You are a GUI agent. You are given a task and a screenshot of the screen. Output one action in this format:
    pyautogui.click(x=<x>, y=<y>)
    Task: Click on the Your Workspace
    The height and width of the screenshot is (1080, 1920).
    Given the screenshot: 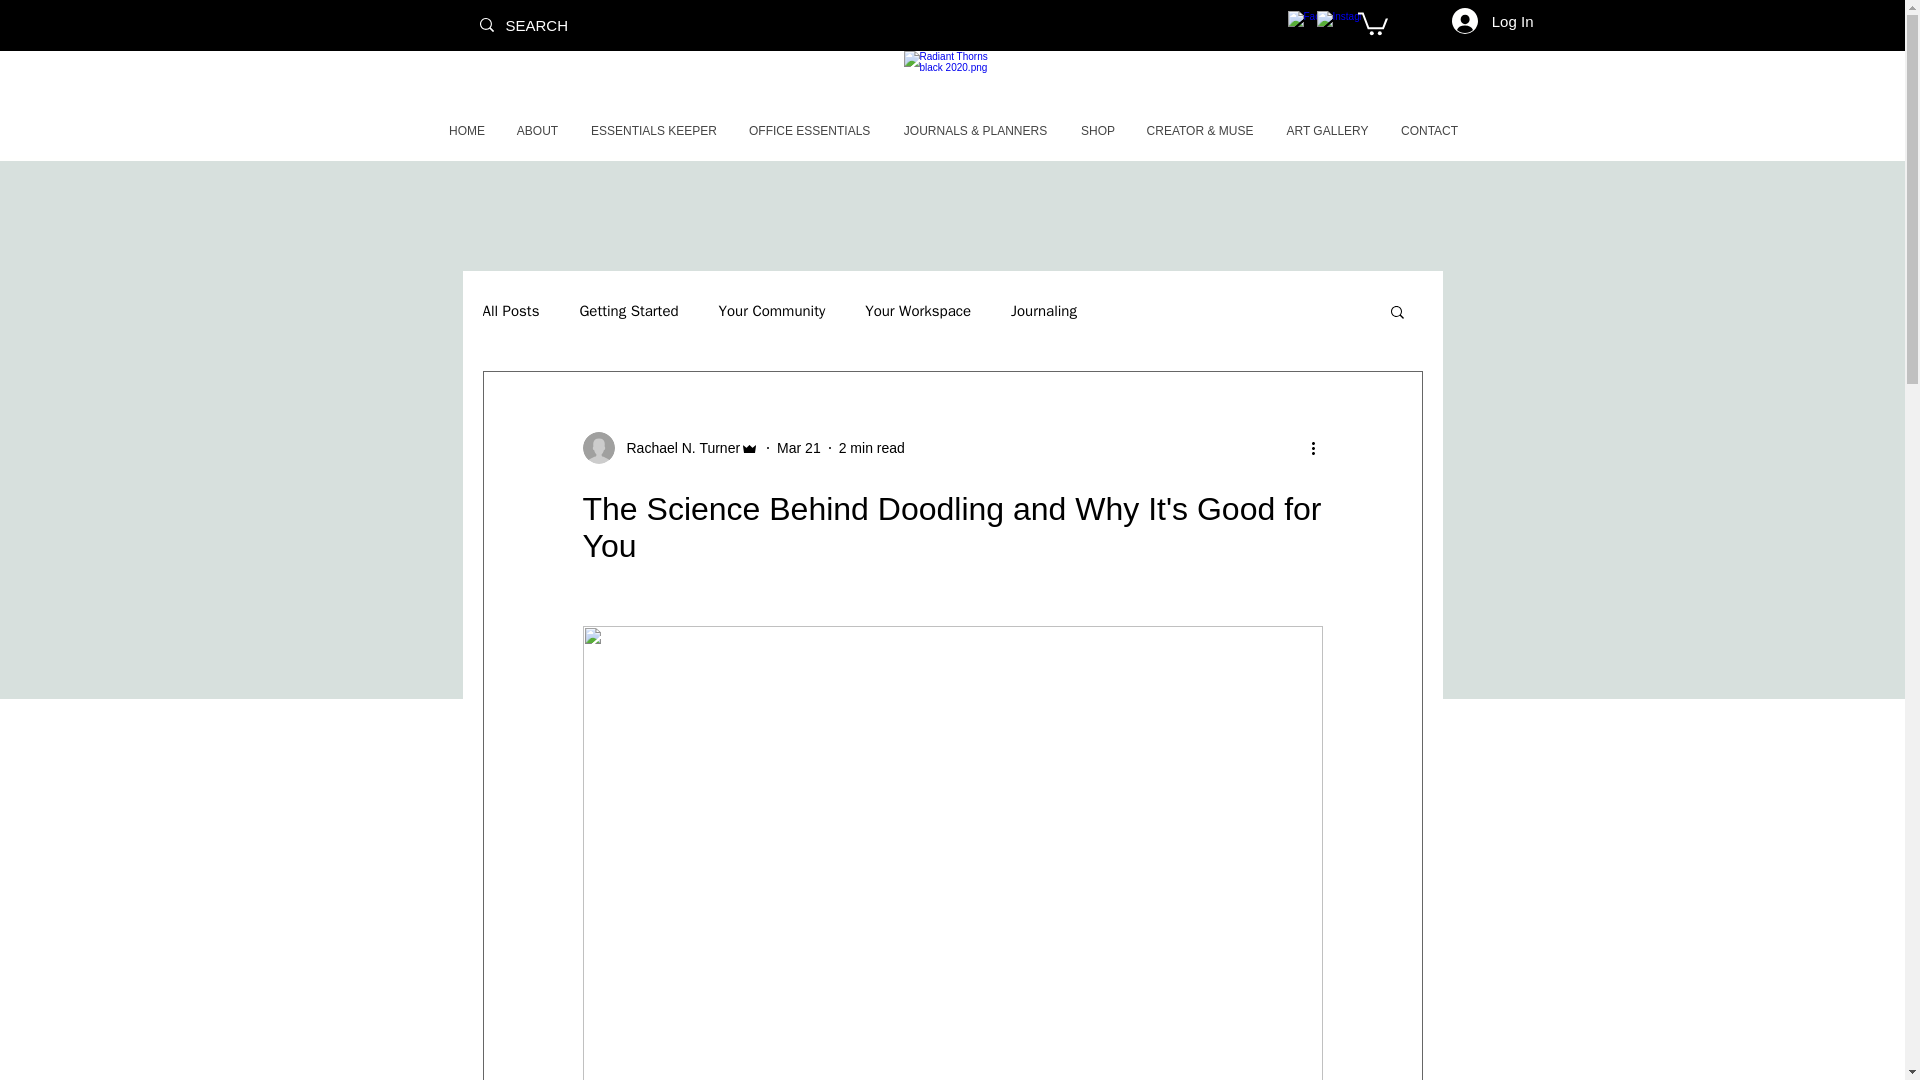 What is the action you would take?
    pyautogui.click(x=918, y=311)
    